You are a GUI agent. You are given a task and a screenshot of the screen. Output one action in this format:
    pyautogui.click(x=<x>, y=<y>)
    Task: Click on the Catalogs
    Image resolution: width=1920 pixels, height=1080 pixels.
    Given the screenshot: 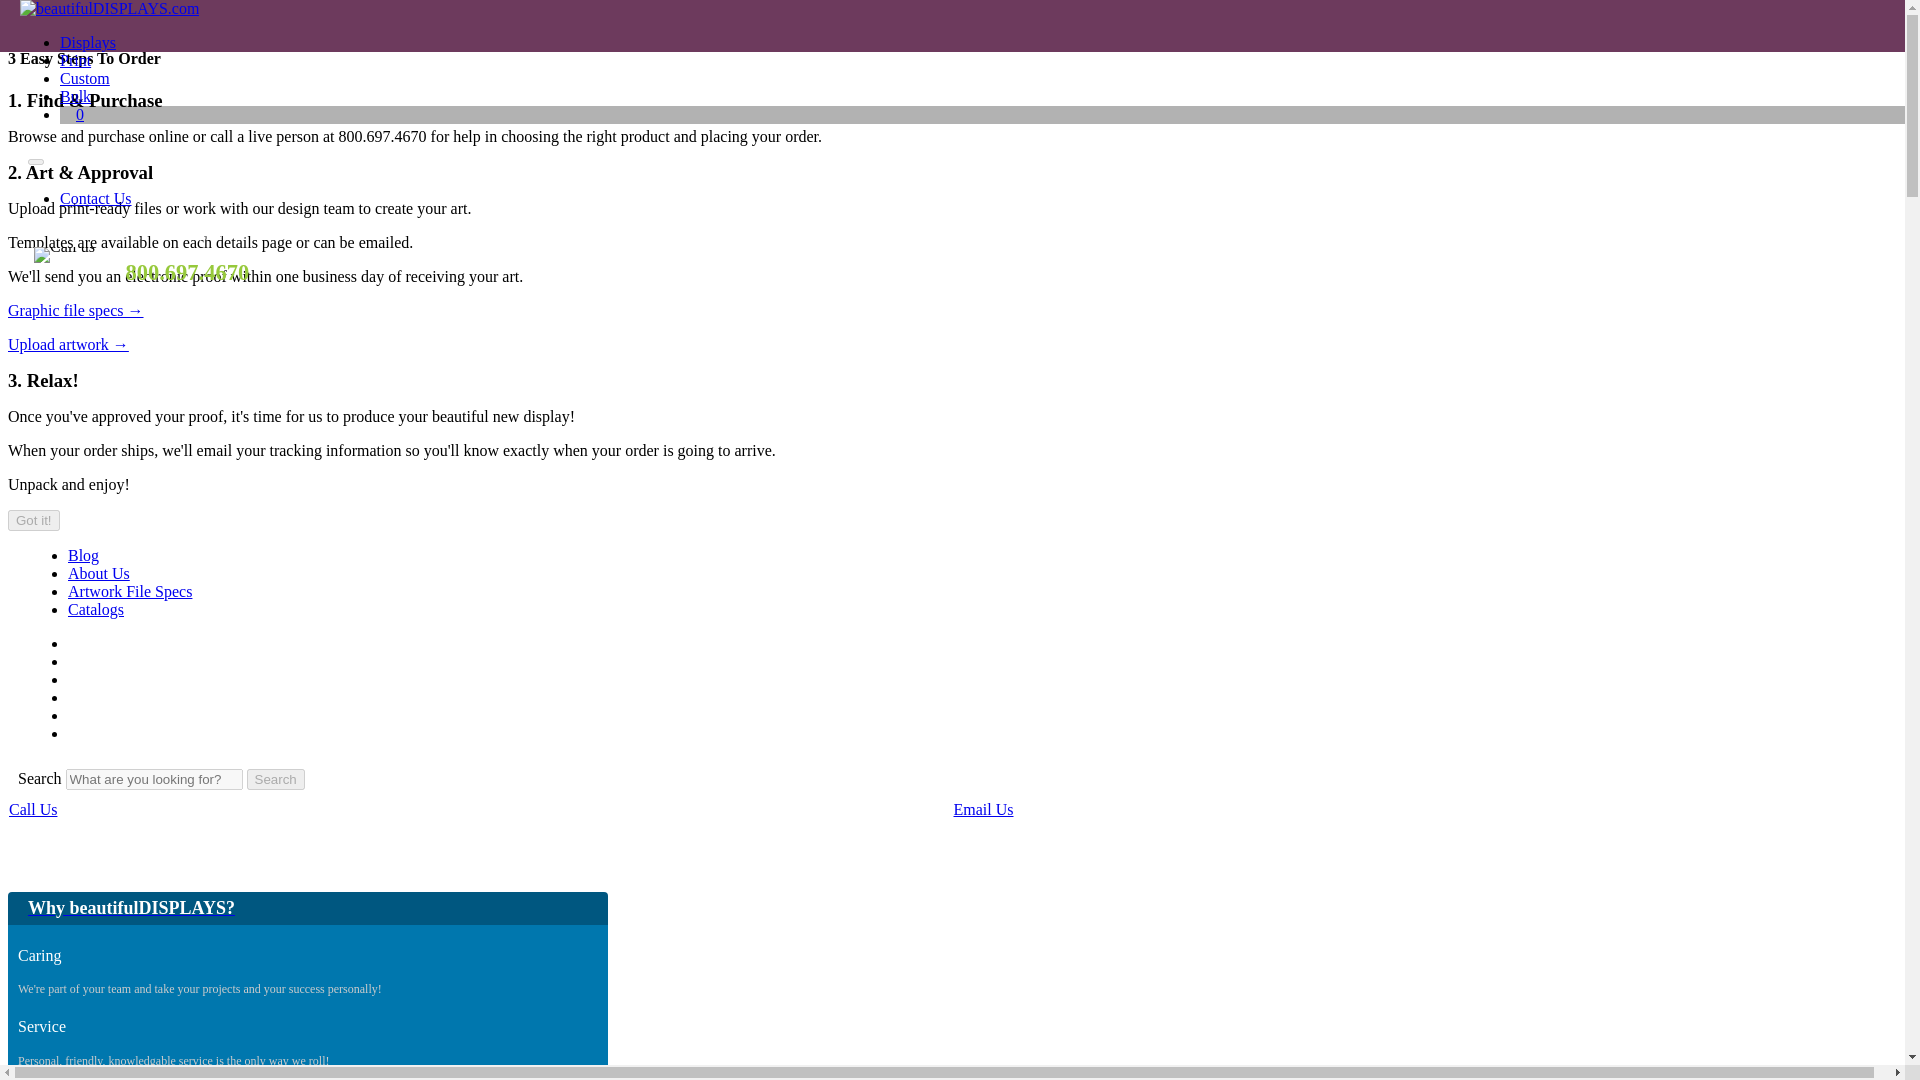 What is the action you would take?
    pyautogui.click(x=96, y=608)
    